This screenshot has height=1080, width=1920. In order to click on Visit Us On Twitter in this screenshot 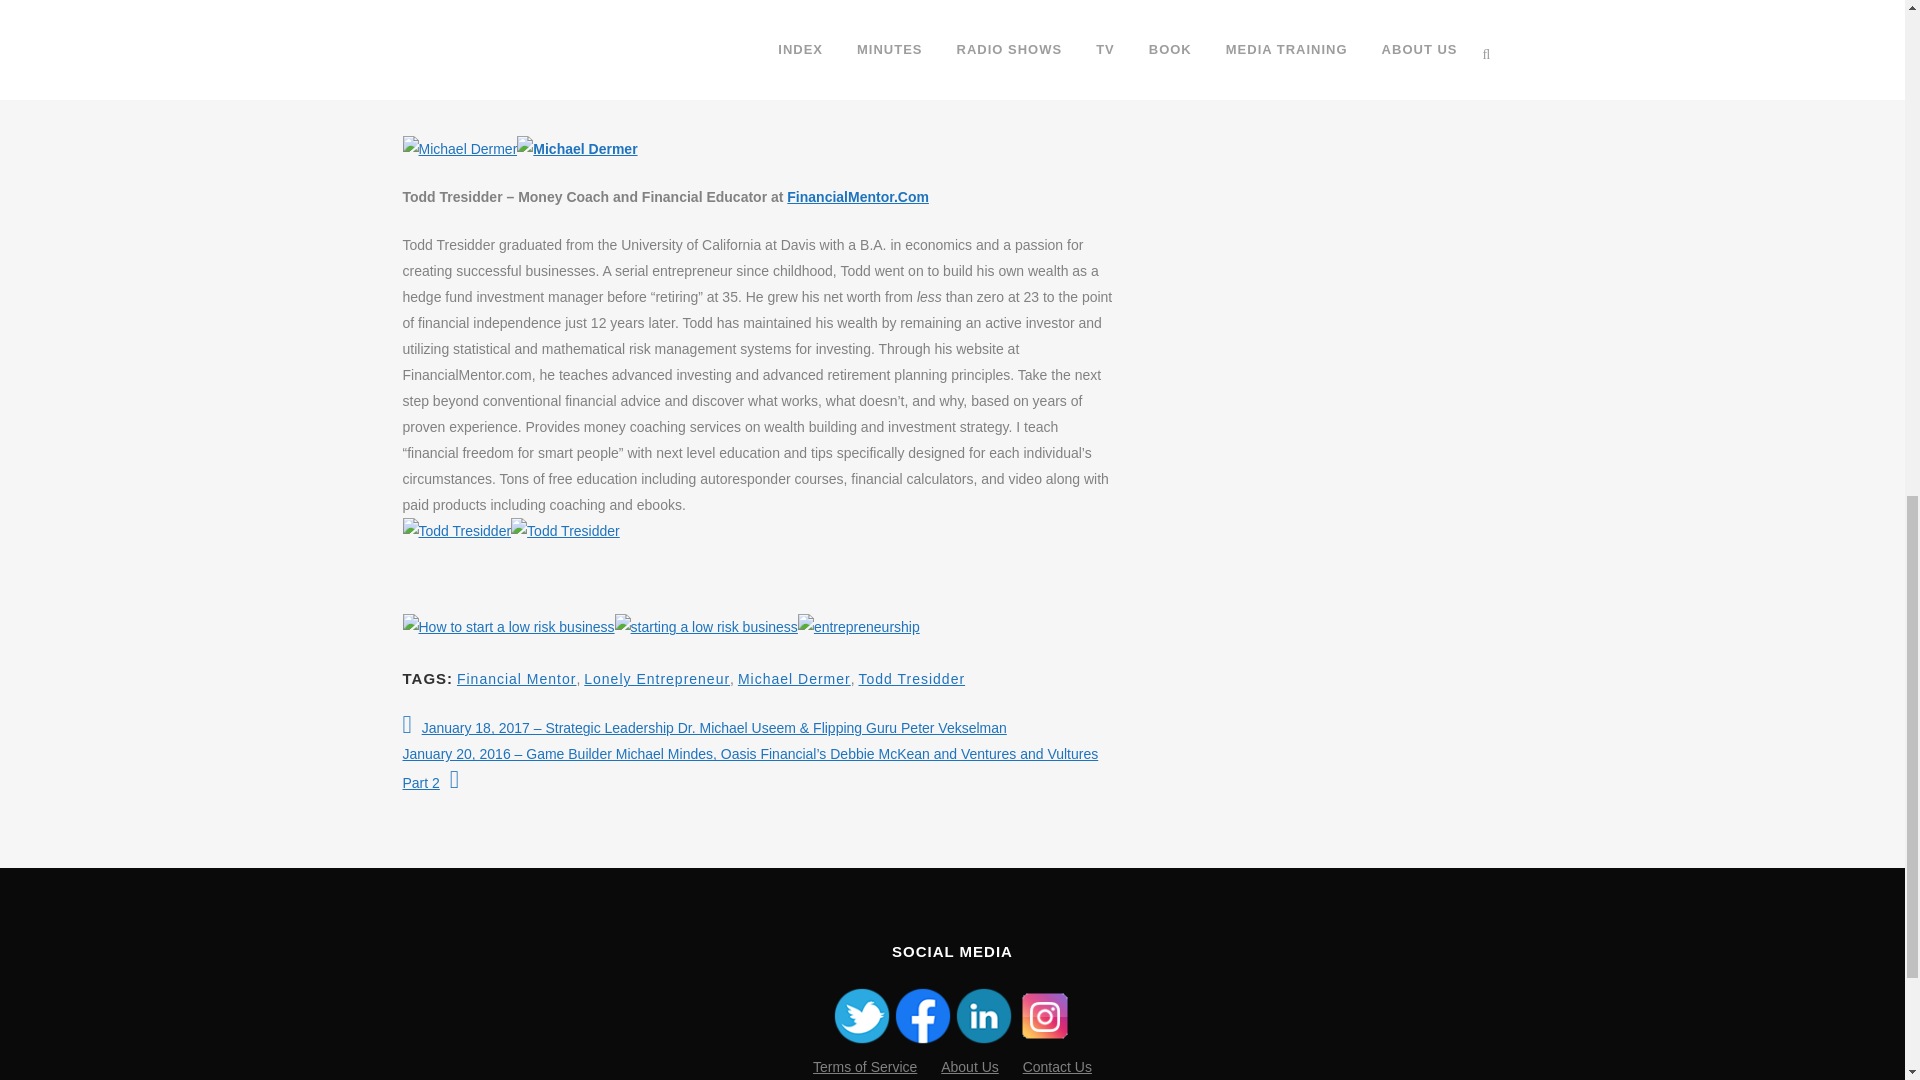, I will do `click(860, 1040)`.